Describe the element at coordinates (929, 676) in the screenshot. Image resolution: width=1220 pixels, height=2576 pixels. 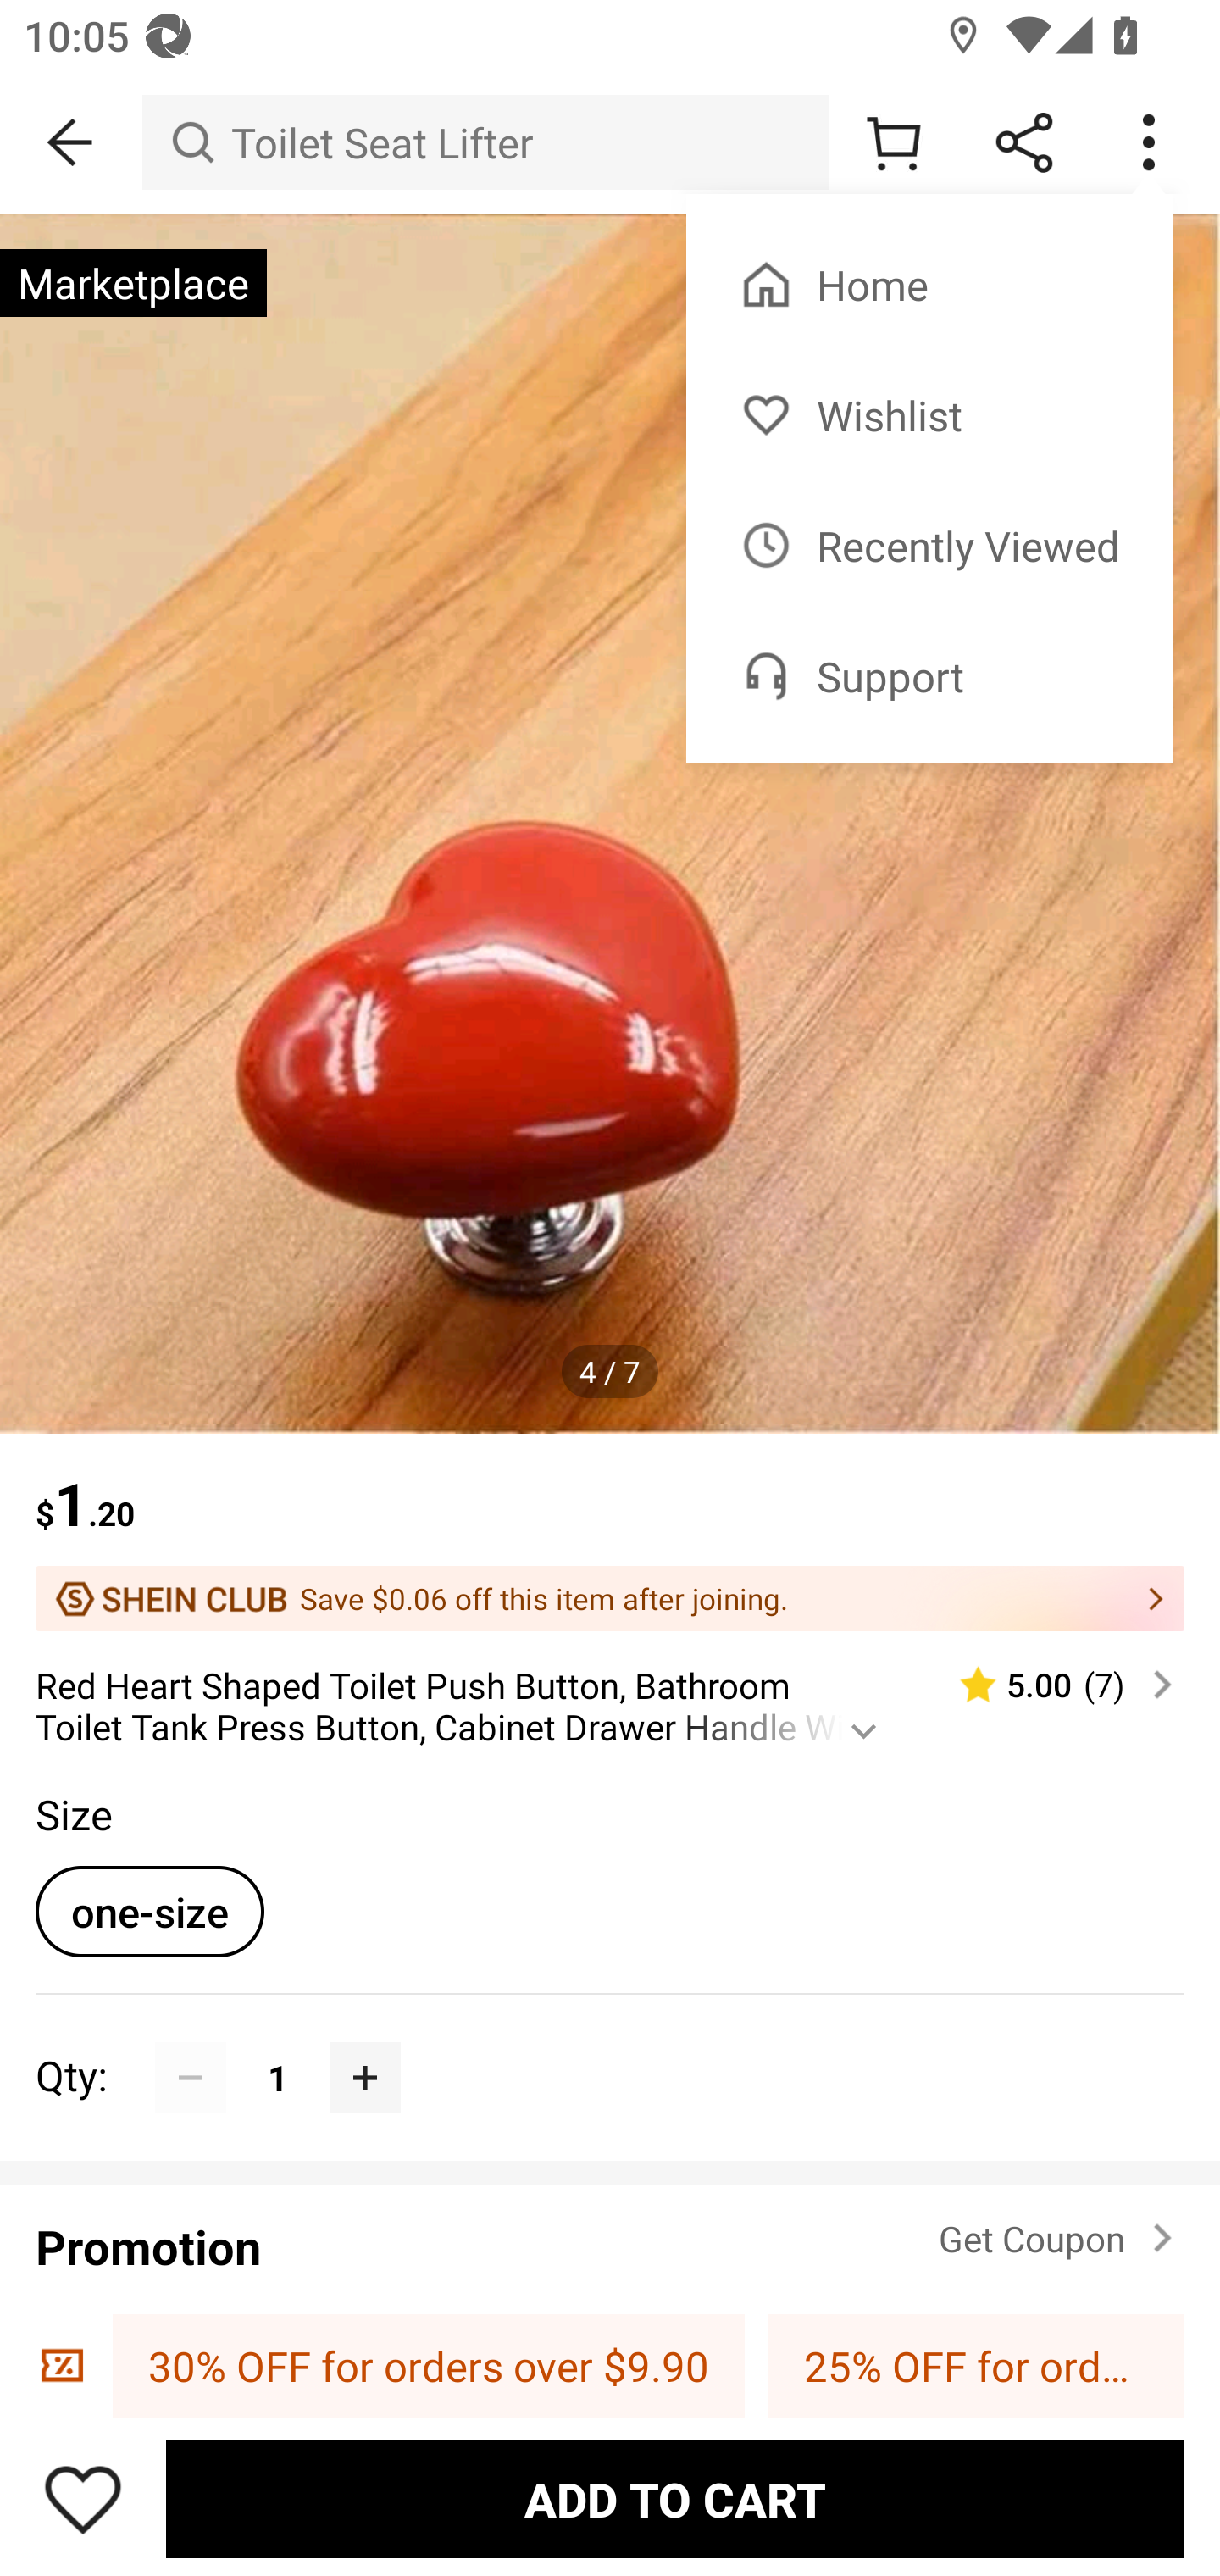
I see `Support` at that location.